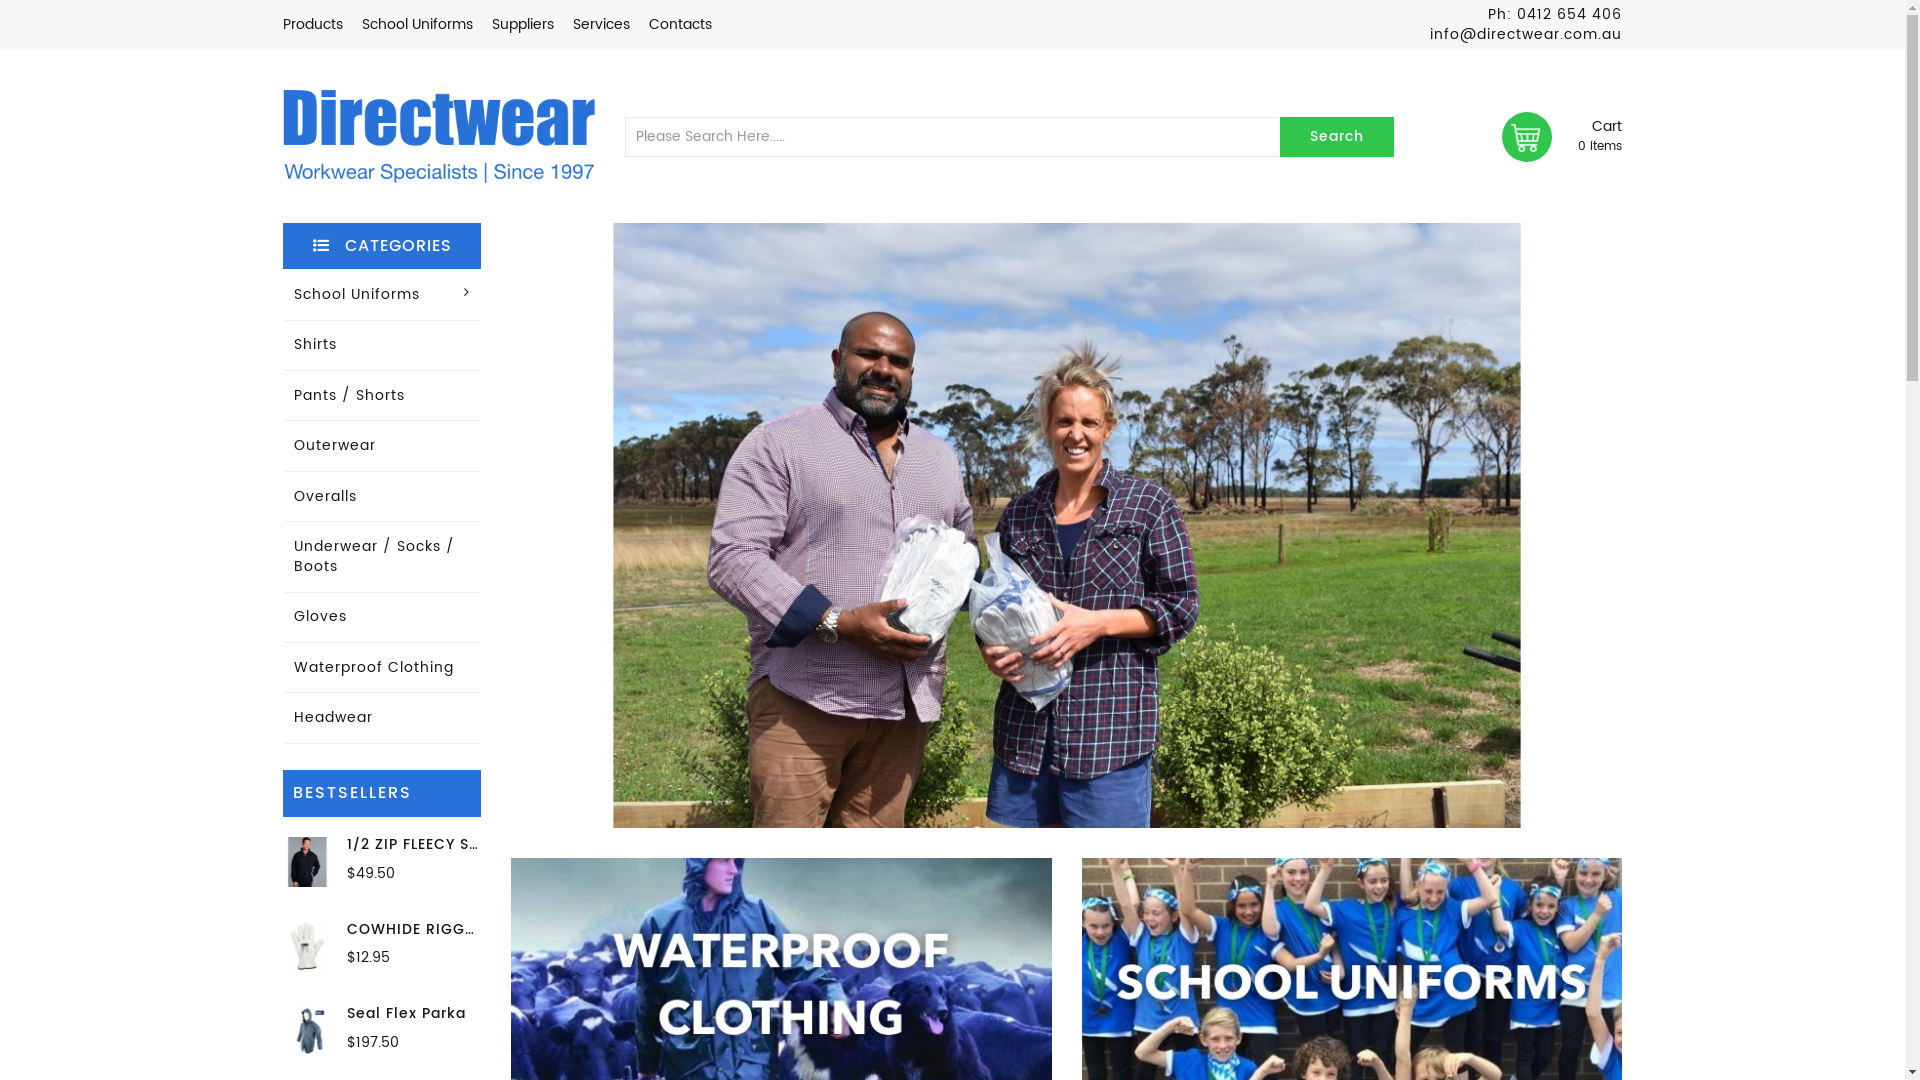 Image resolution: width=1920 pixels, height=1080 pixels. Describe the element at coordinates (382, 396) in the screenshot. I see `Pants / Shorts` at that location.